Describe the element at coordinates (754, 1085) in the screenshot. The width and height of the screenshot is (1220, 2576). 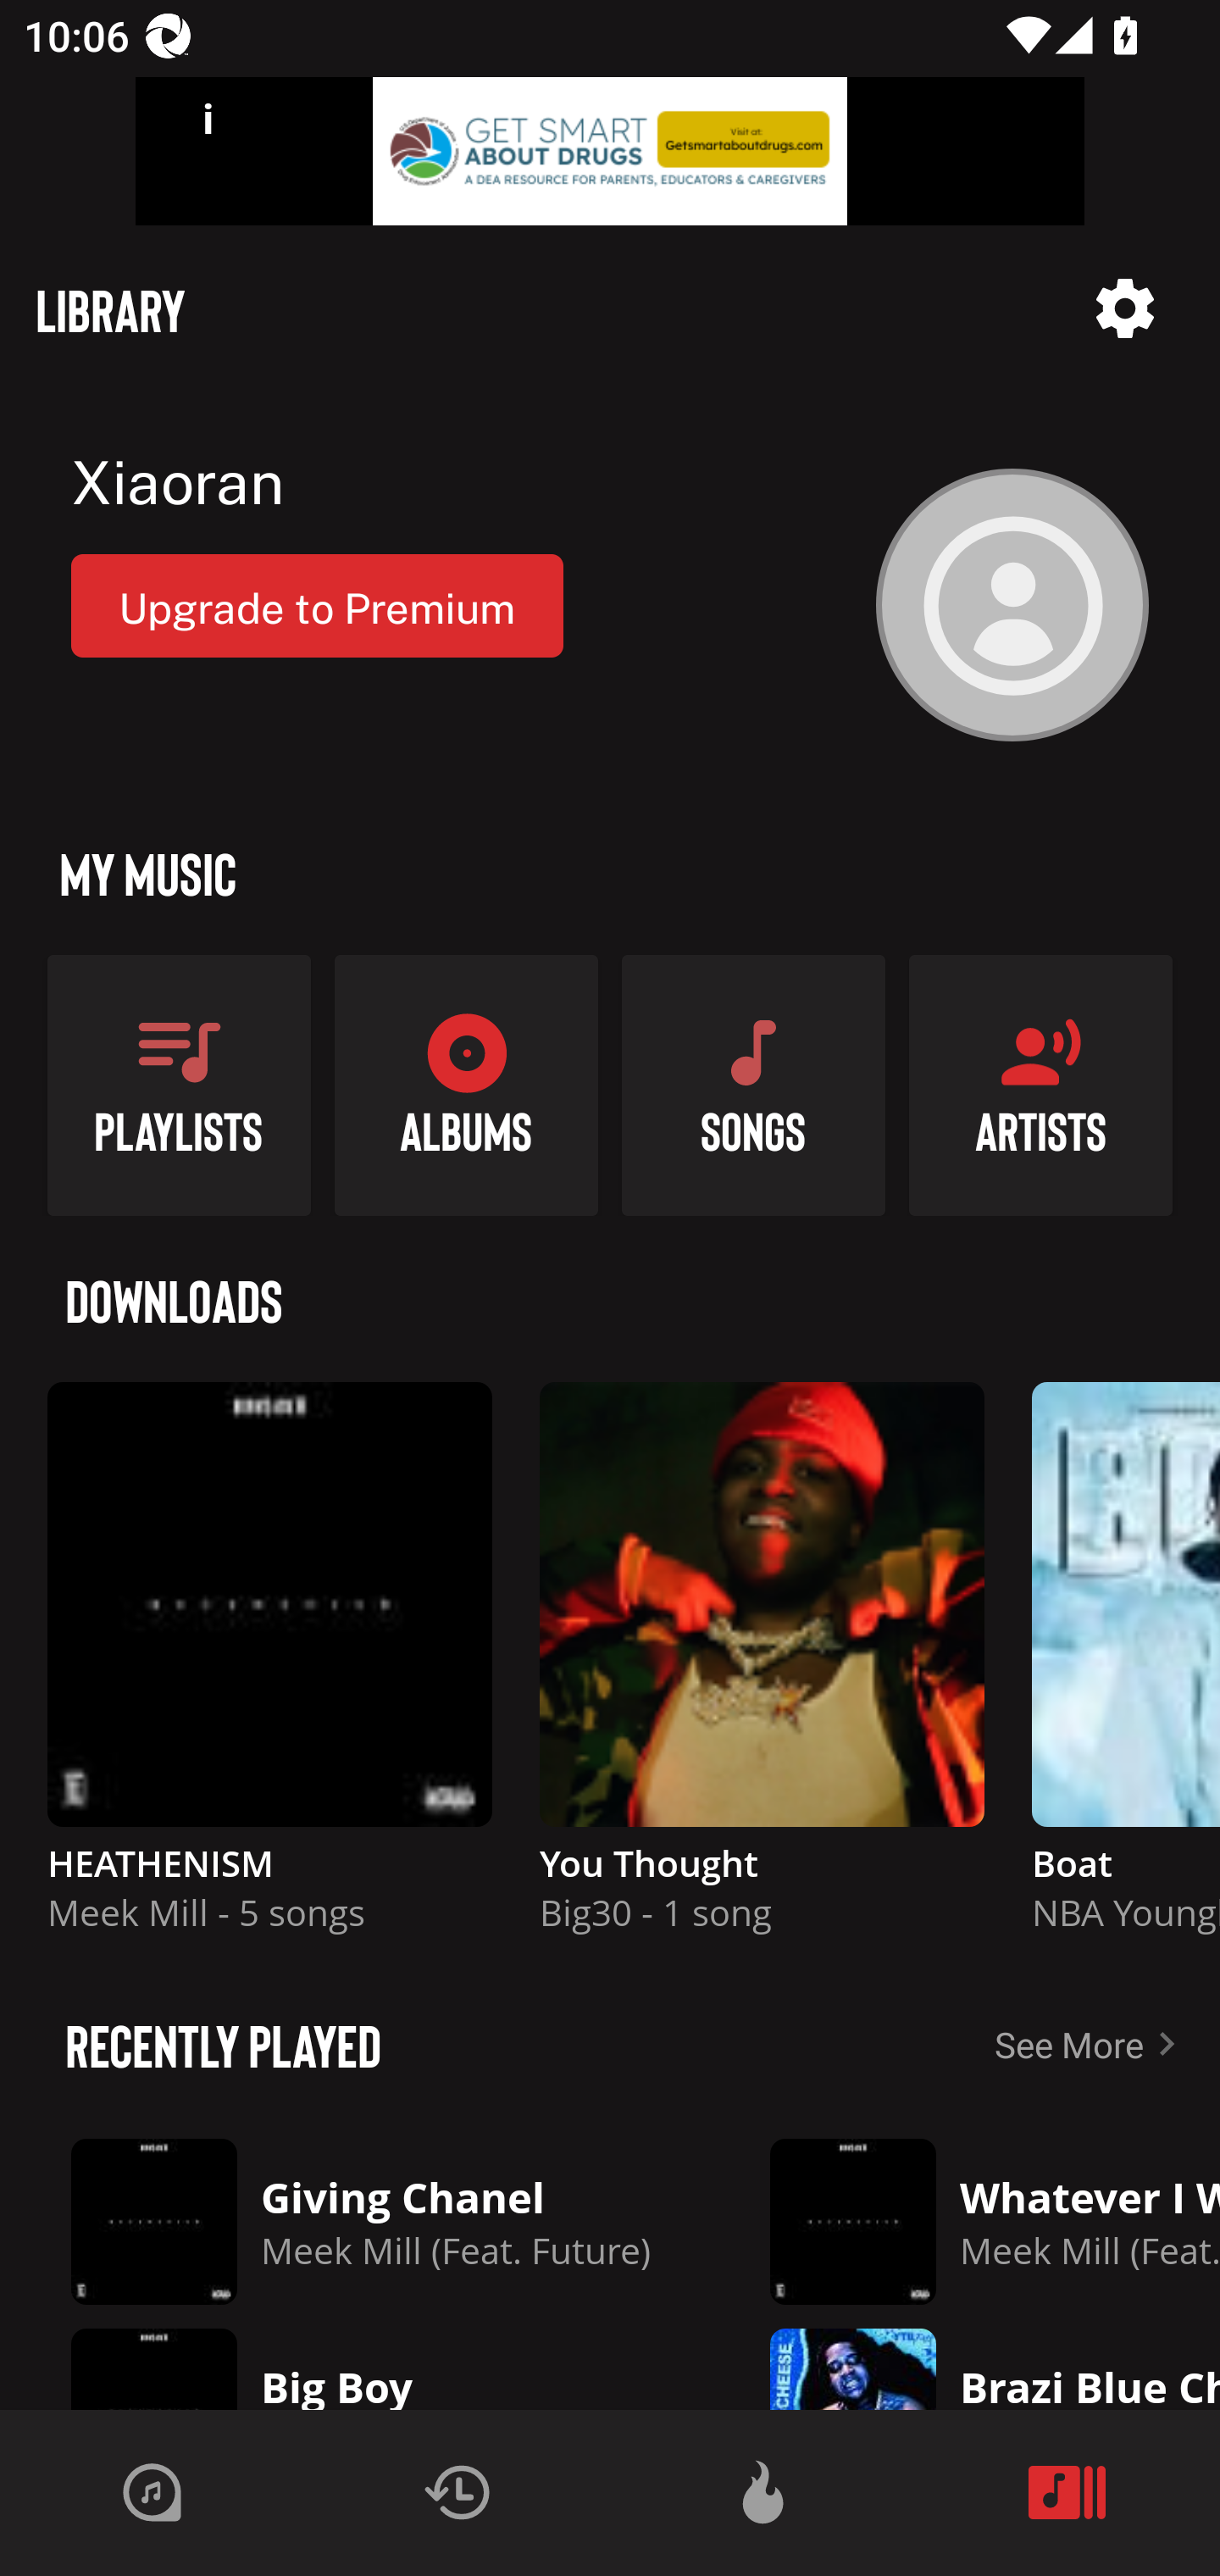
I see `Songs` at that location.